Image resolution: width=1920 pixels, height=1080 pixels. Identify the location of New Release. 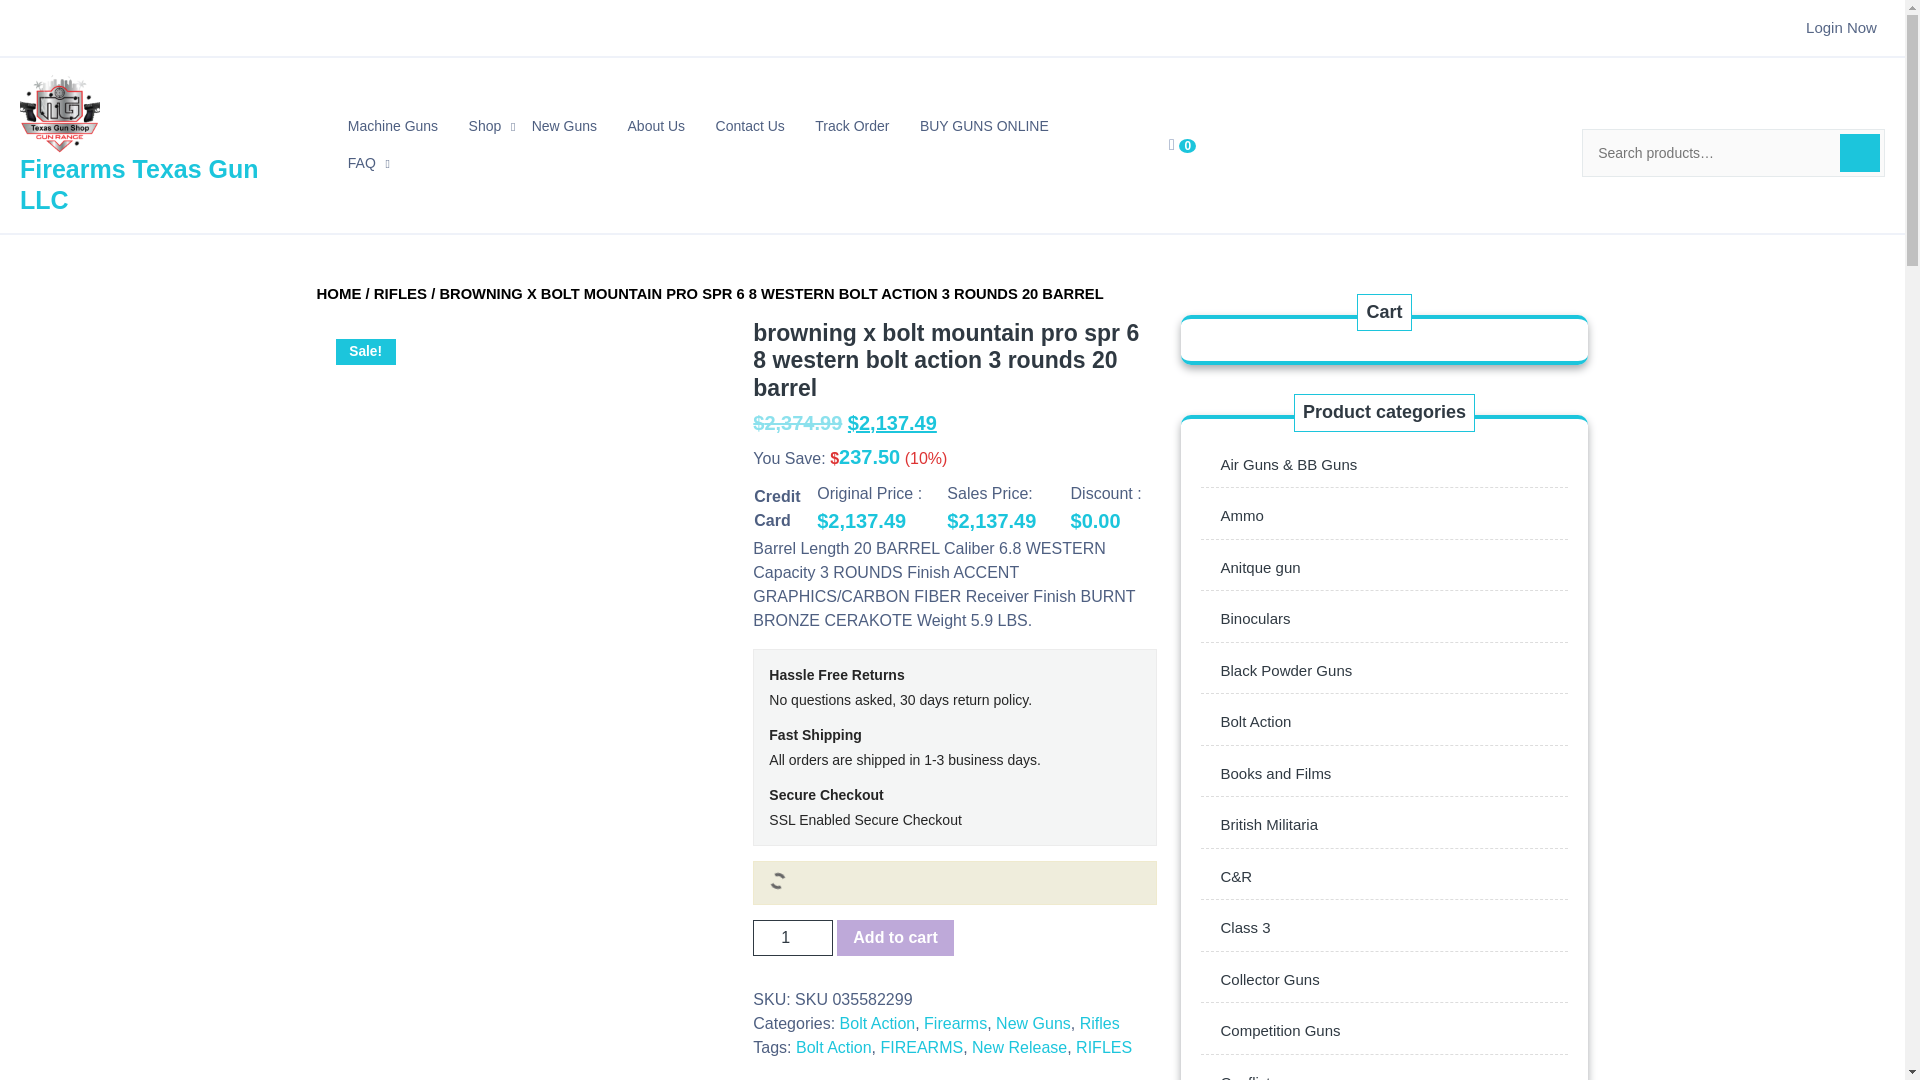
(1019, 1047).